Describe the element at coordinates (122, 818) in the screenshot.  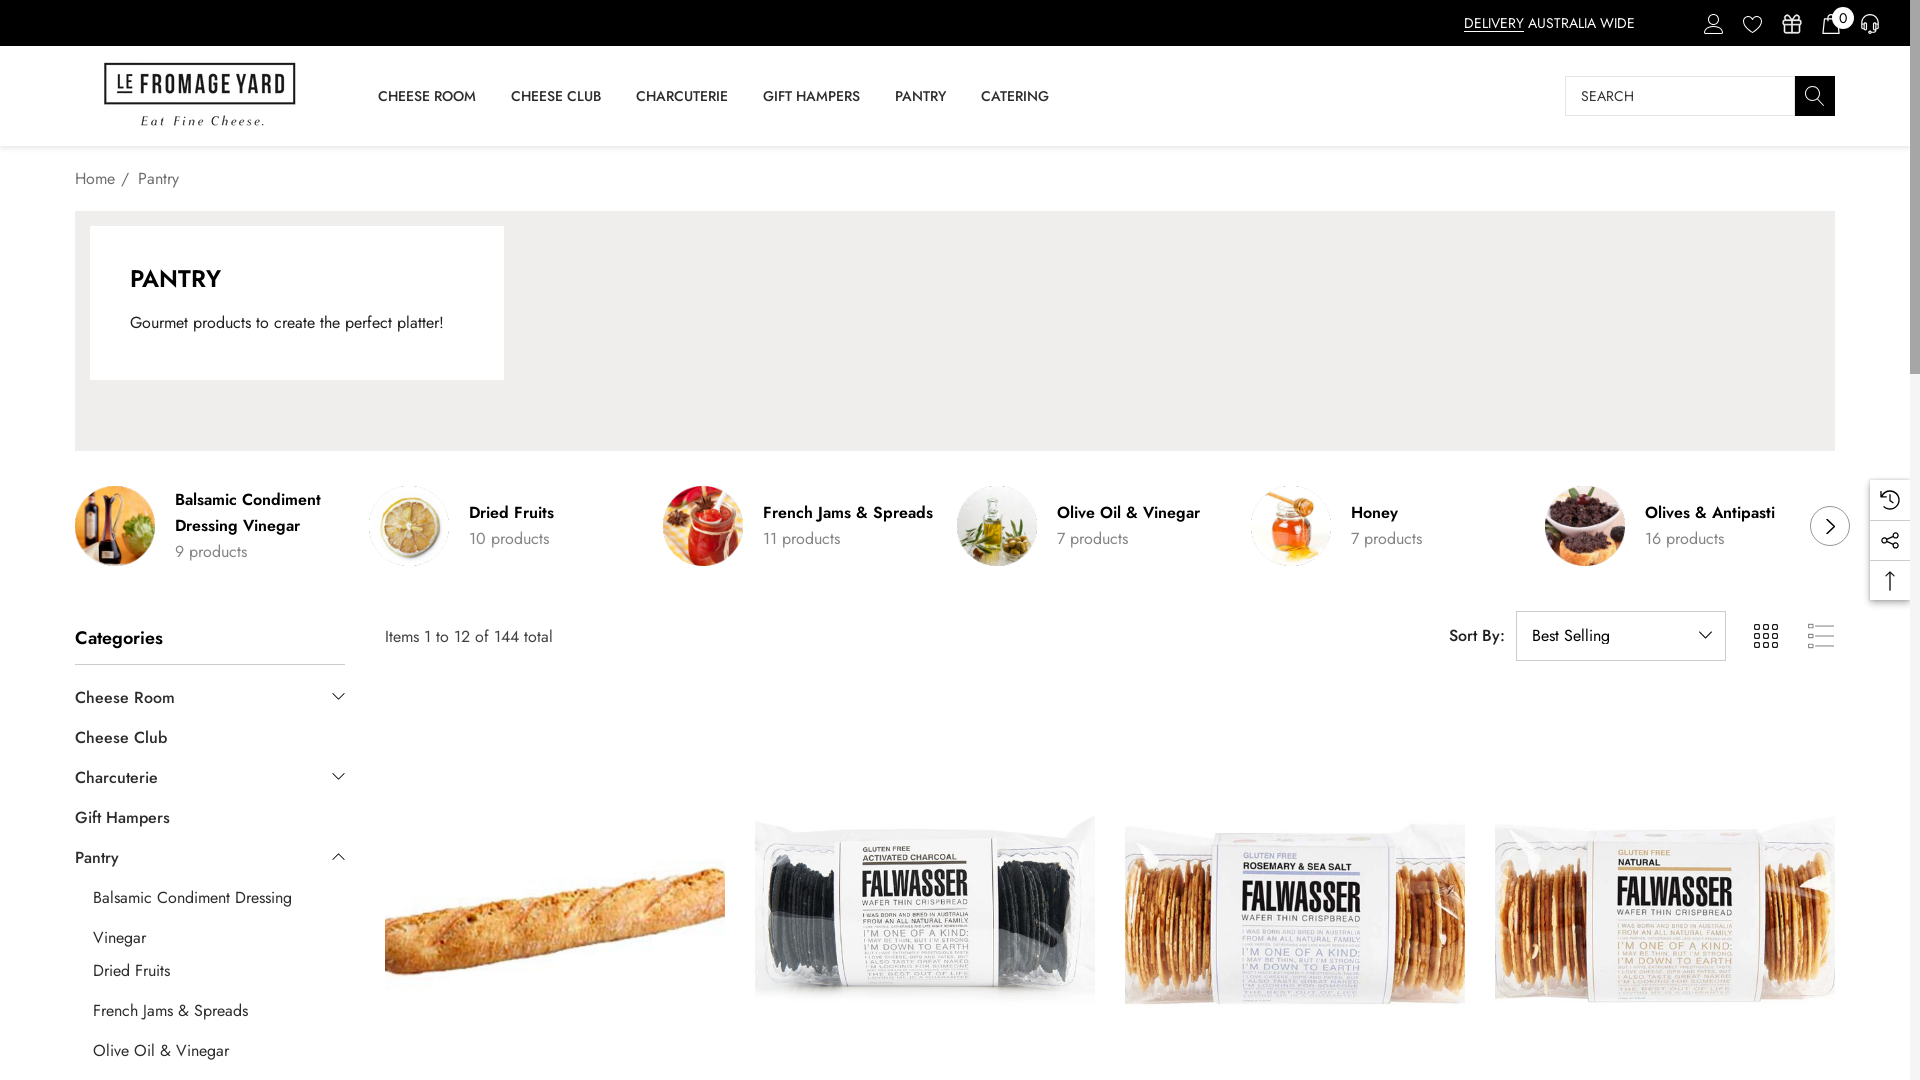
I see `Gift Hampers` at that location.